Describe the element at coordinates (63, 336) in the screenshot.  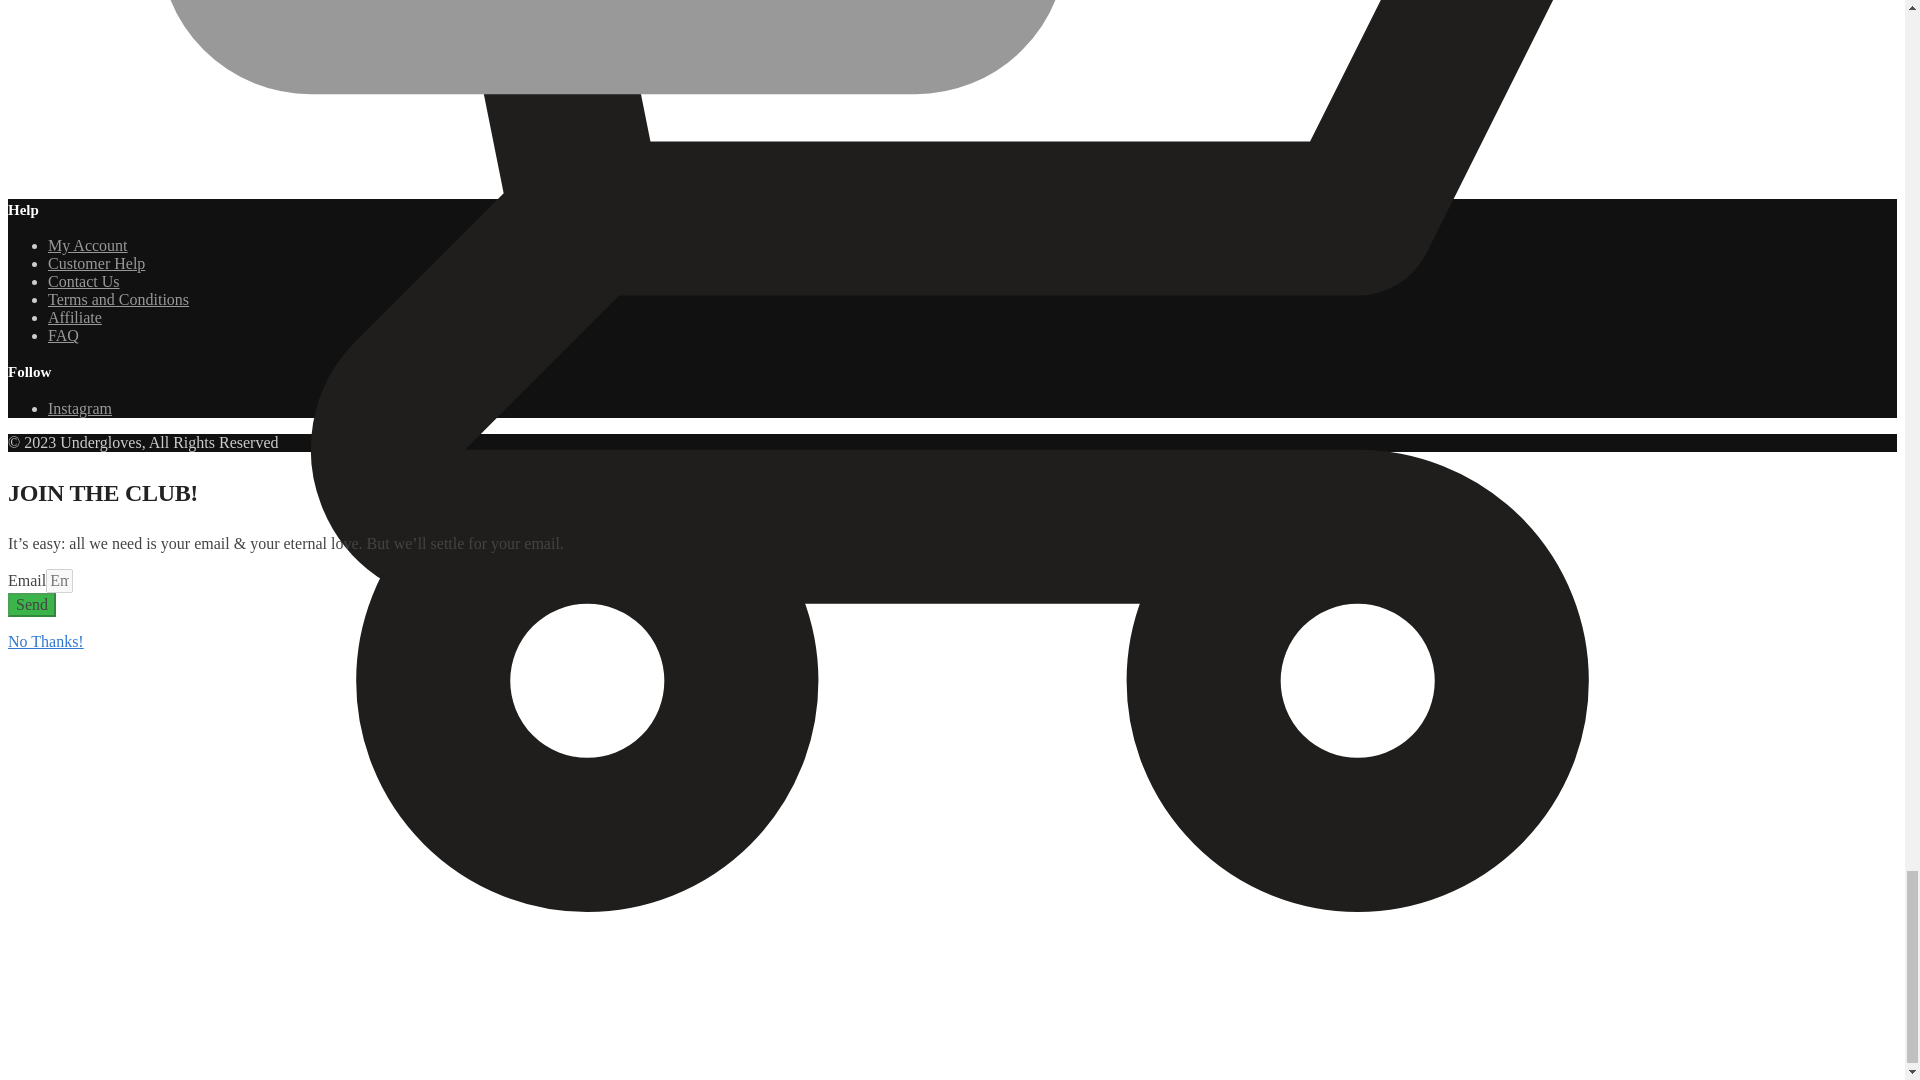
I see `FAQ` at that location.